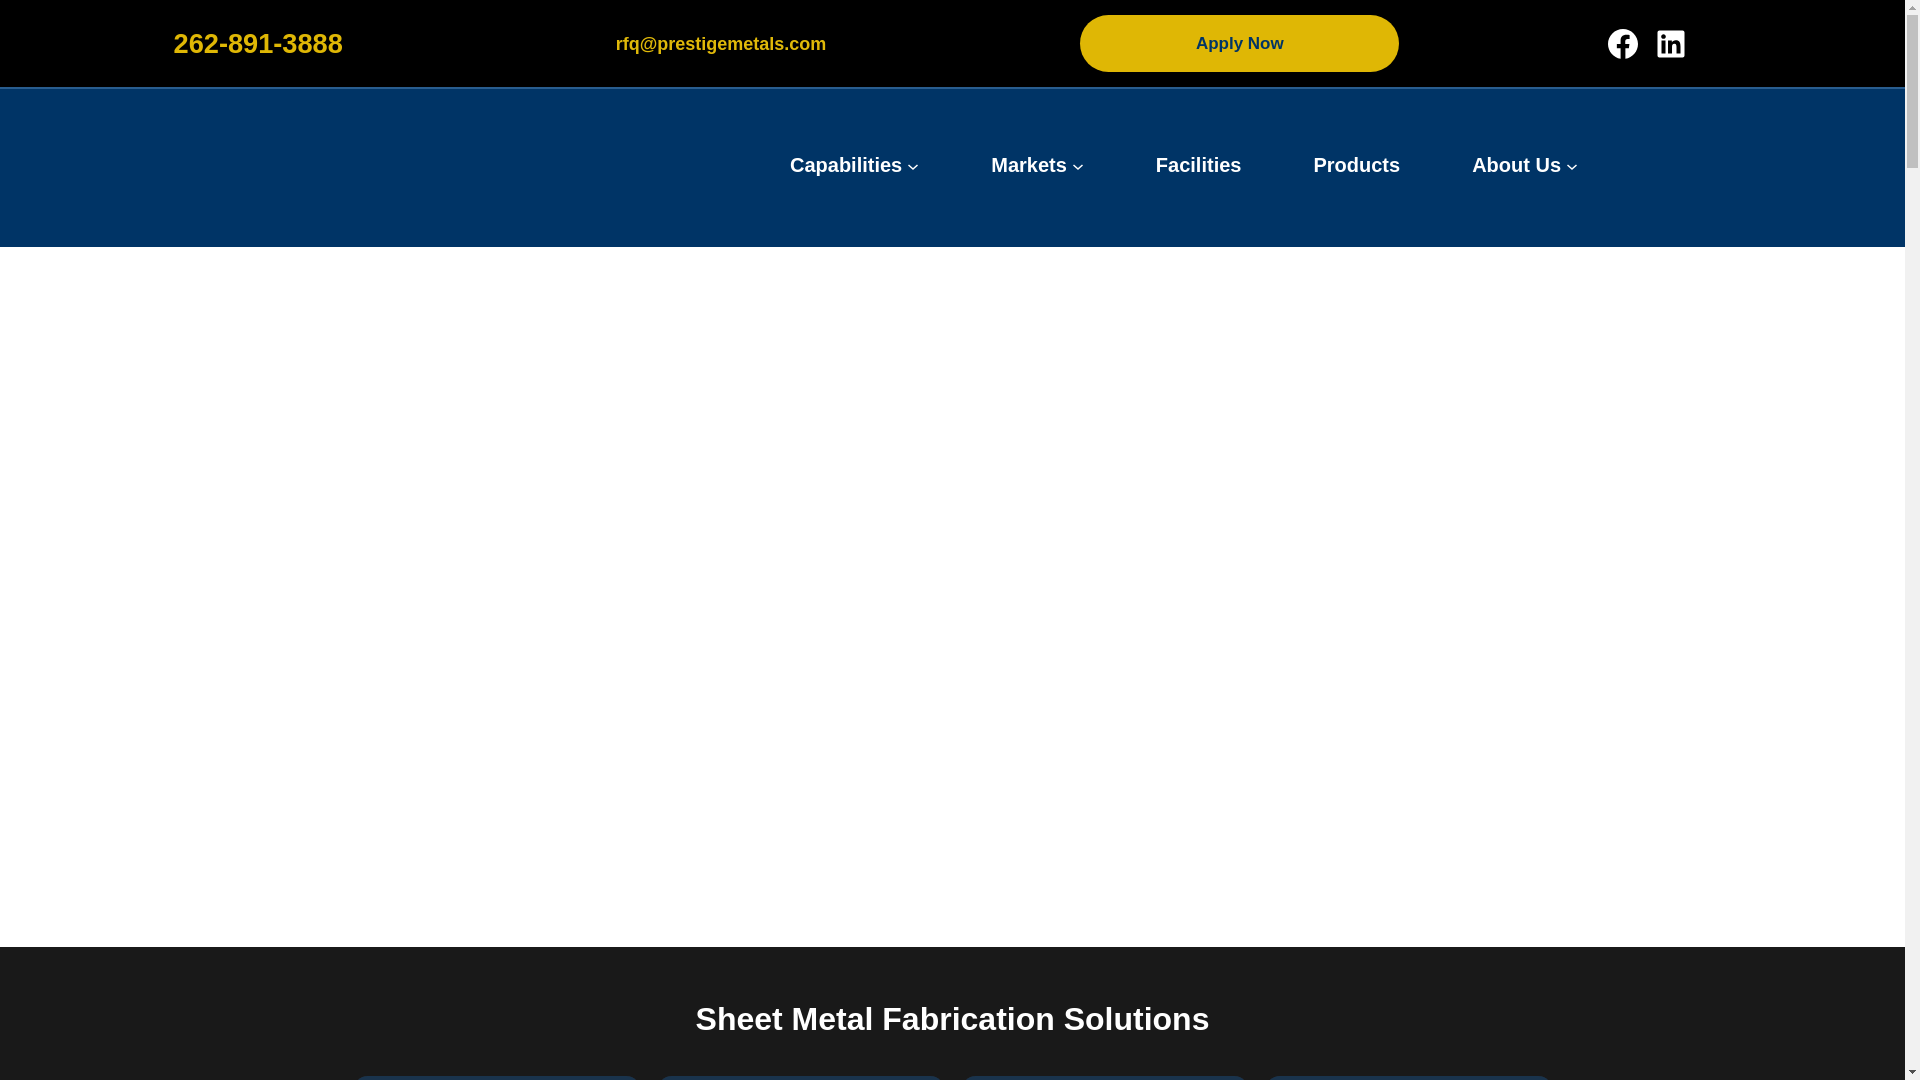 The height and width of the screenshot is (1080, 1920). What do you see at coordinates (1671, 43) in the screenshot?
I see `LinkedIn` at bounding box center [1671, 43].